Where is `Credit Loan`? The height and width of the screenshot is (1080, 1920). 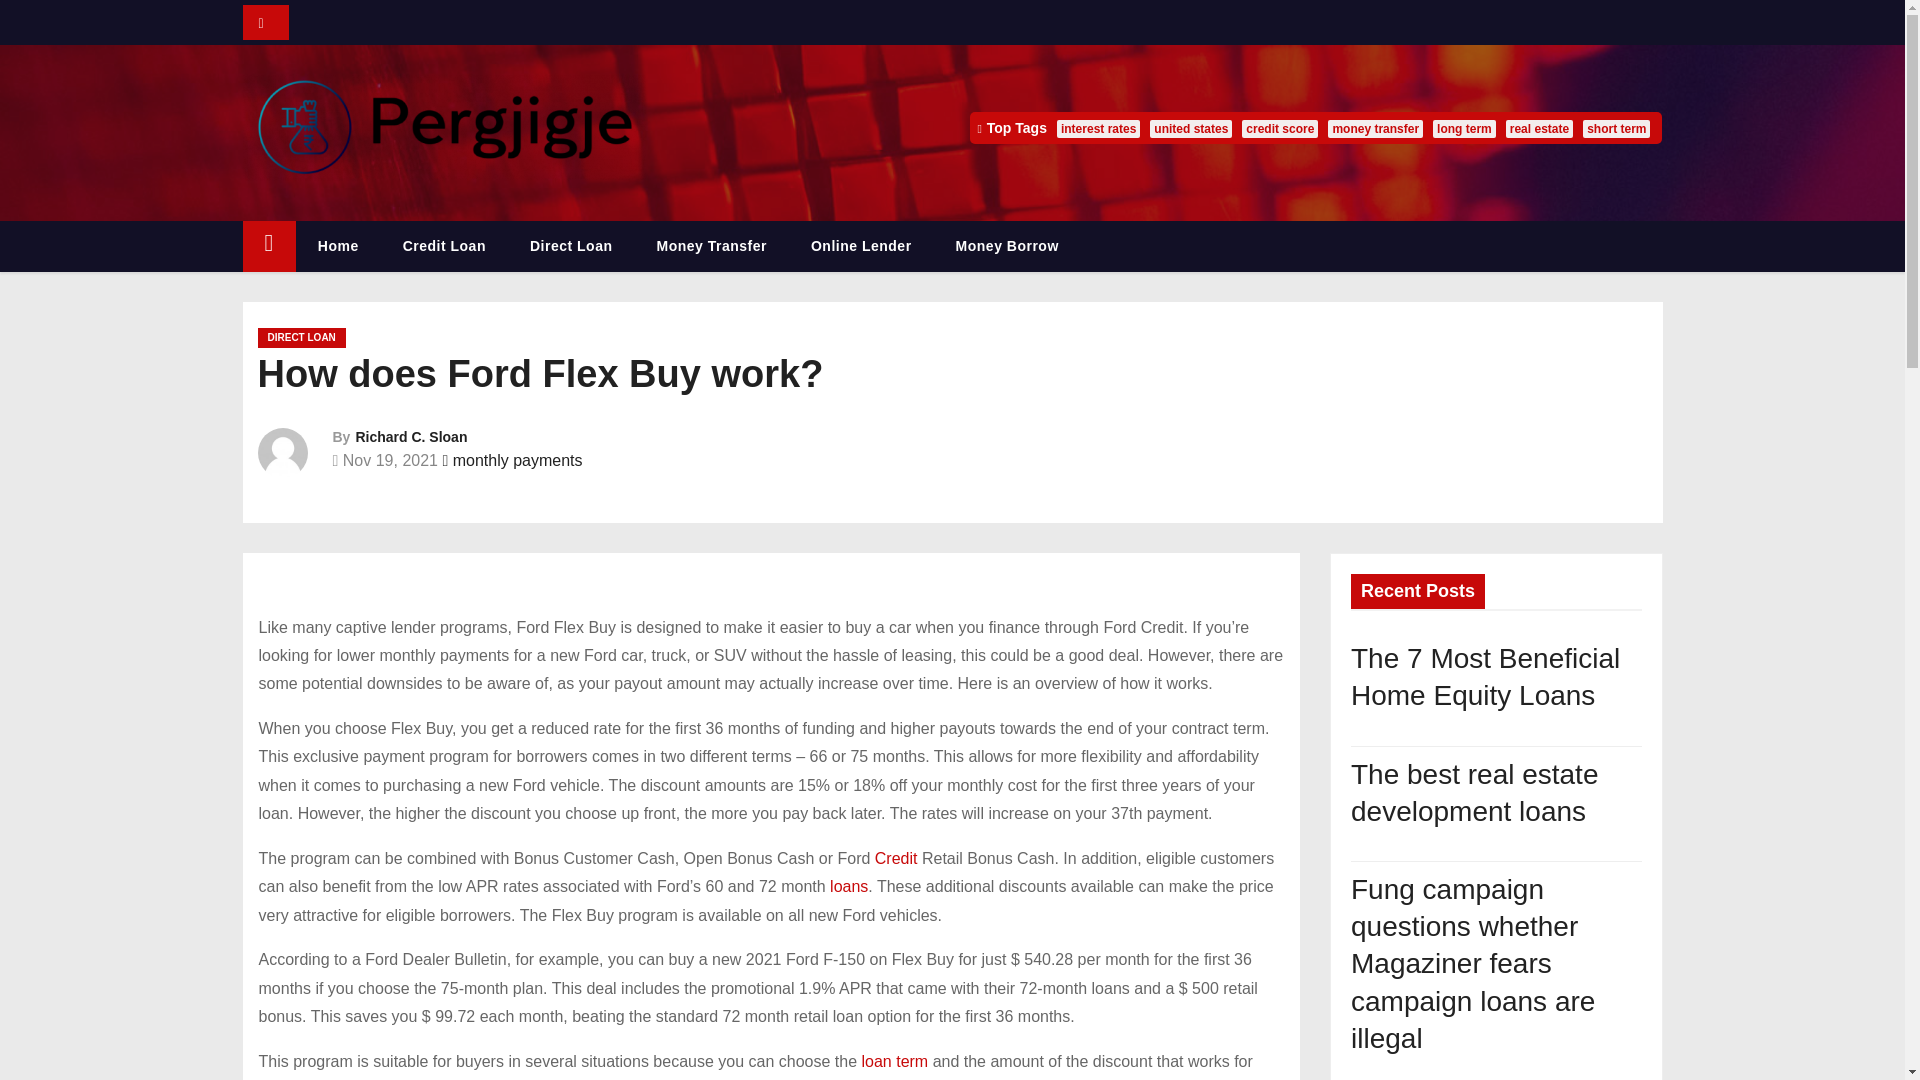
Credit Loan is located at coordinates (444, 246).